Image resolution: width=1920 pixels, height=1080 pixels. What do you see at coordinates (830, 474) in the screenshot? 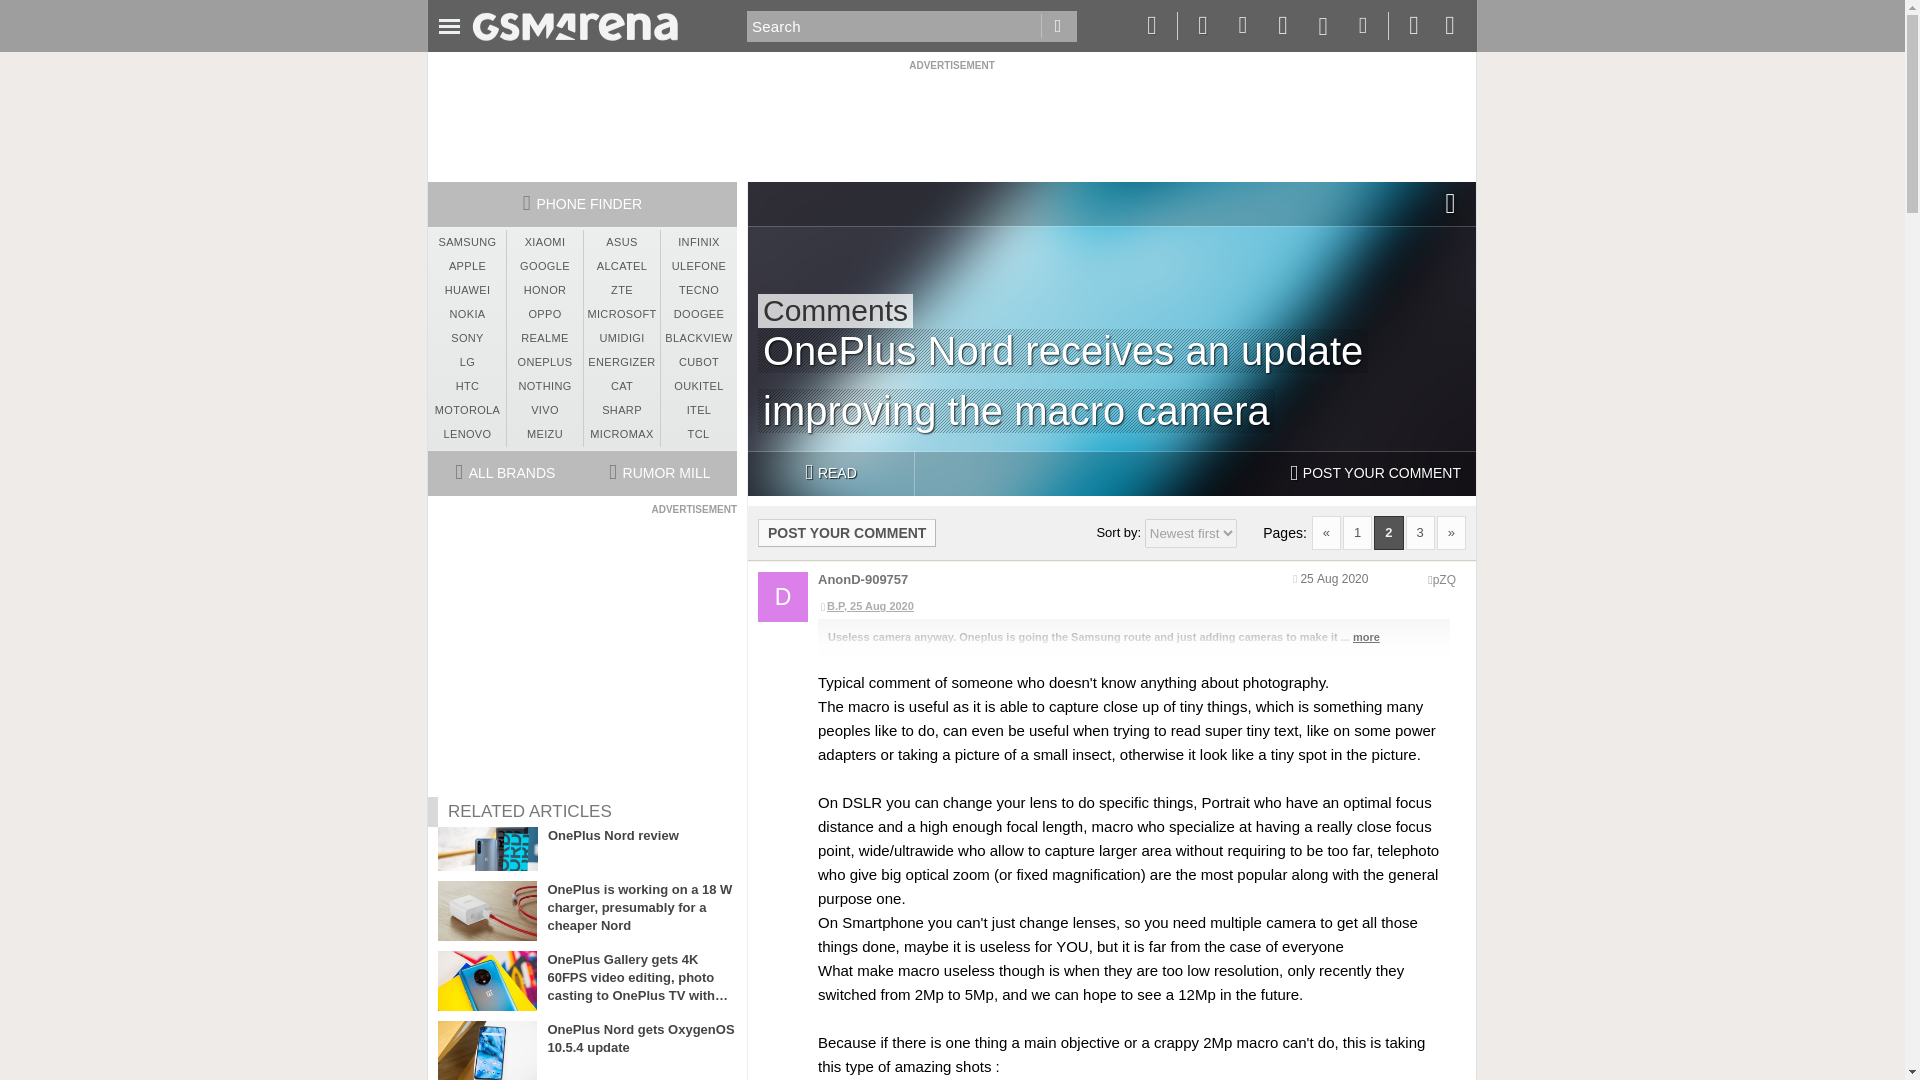
I see `READ` at bounding box center [830, 474].